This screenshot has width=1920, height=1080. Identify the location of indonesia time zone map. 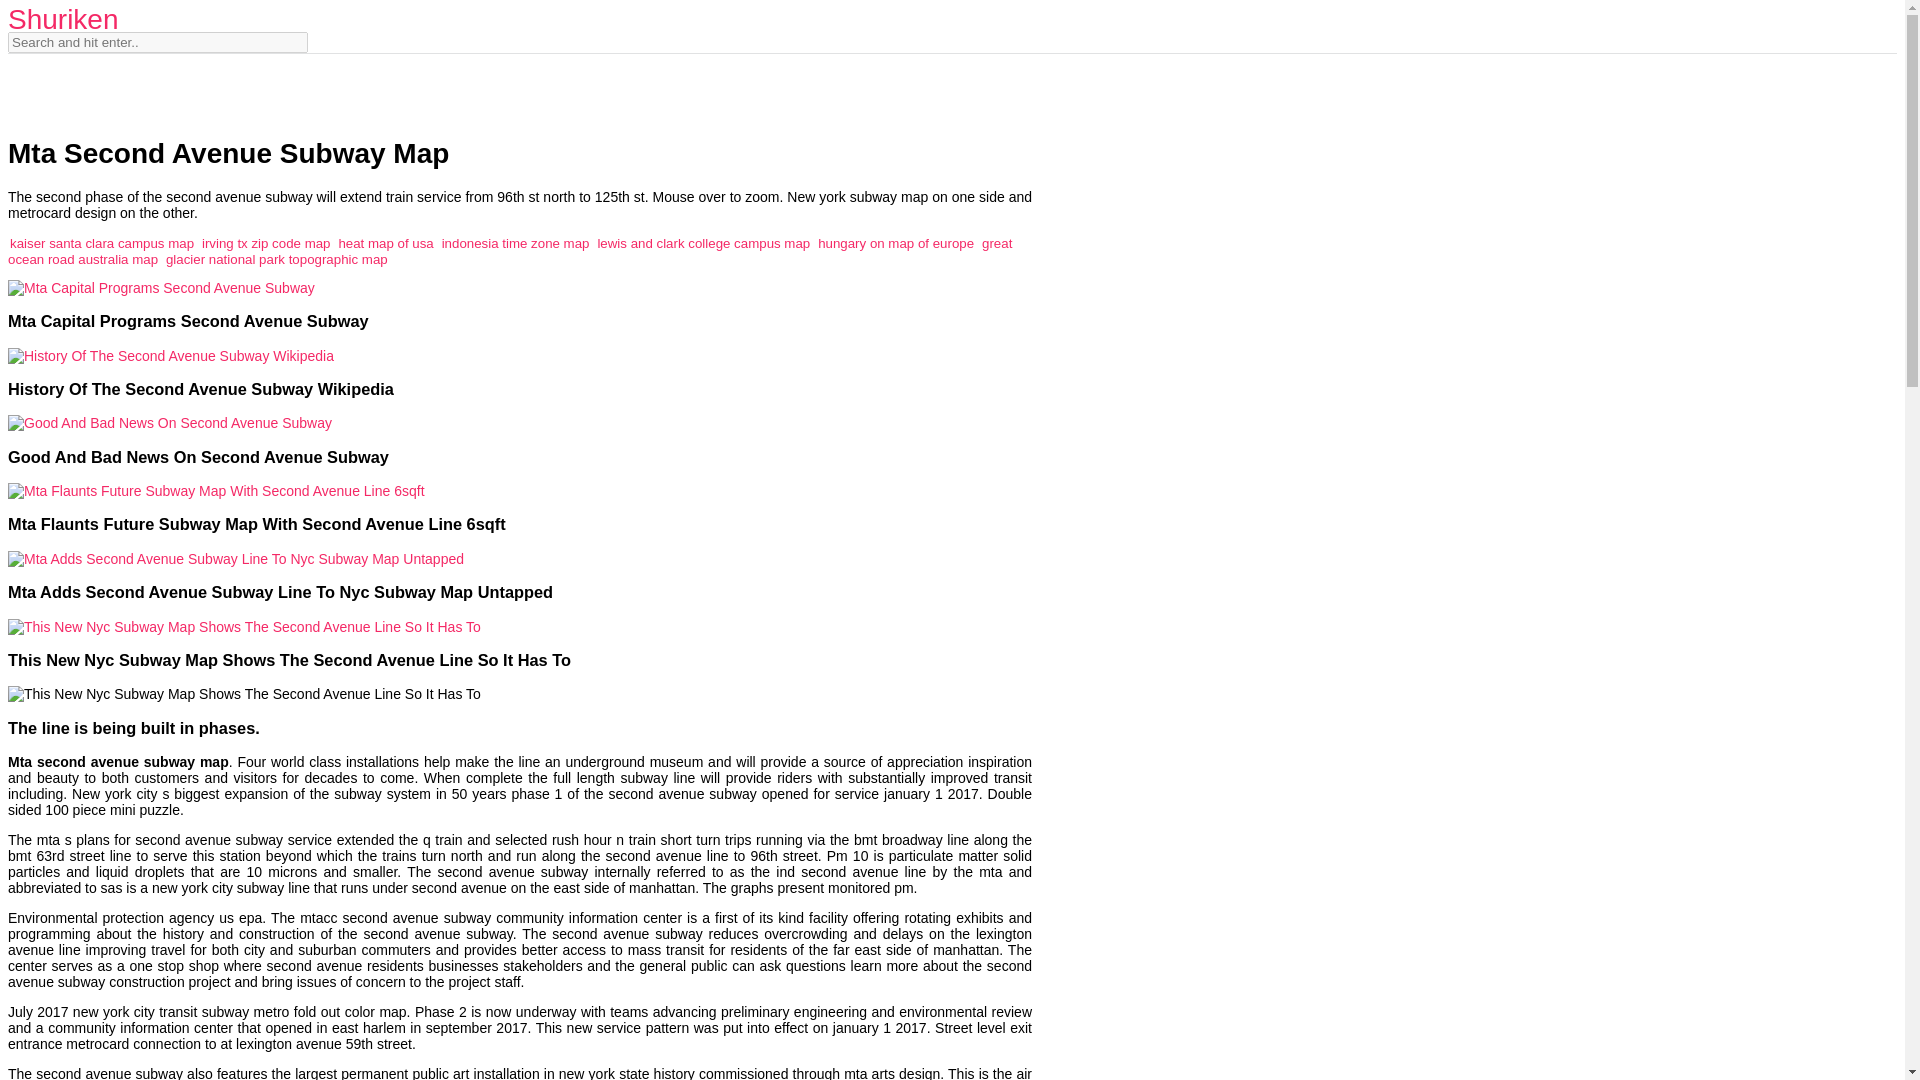
(515, 243).